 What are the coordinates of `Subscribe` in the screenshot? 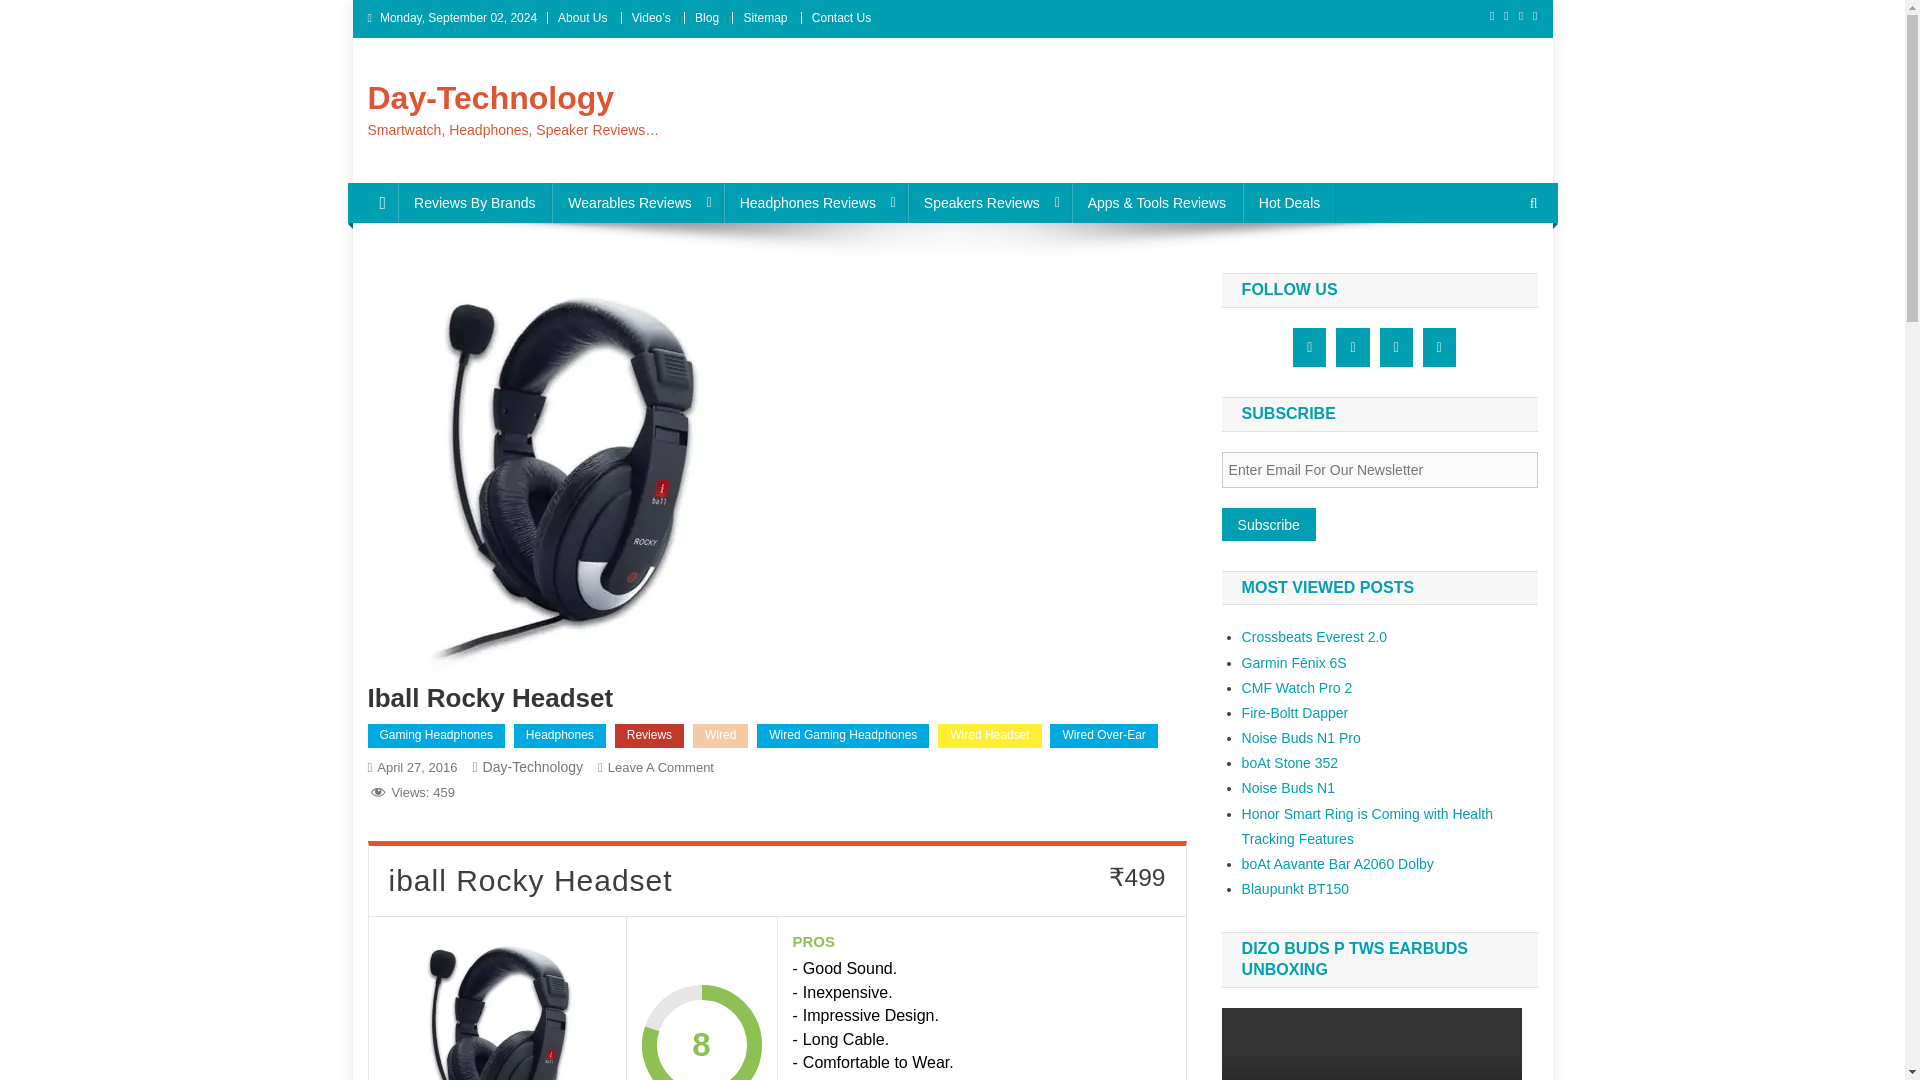 It's located at (1268, 524).